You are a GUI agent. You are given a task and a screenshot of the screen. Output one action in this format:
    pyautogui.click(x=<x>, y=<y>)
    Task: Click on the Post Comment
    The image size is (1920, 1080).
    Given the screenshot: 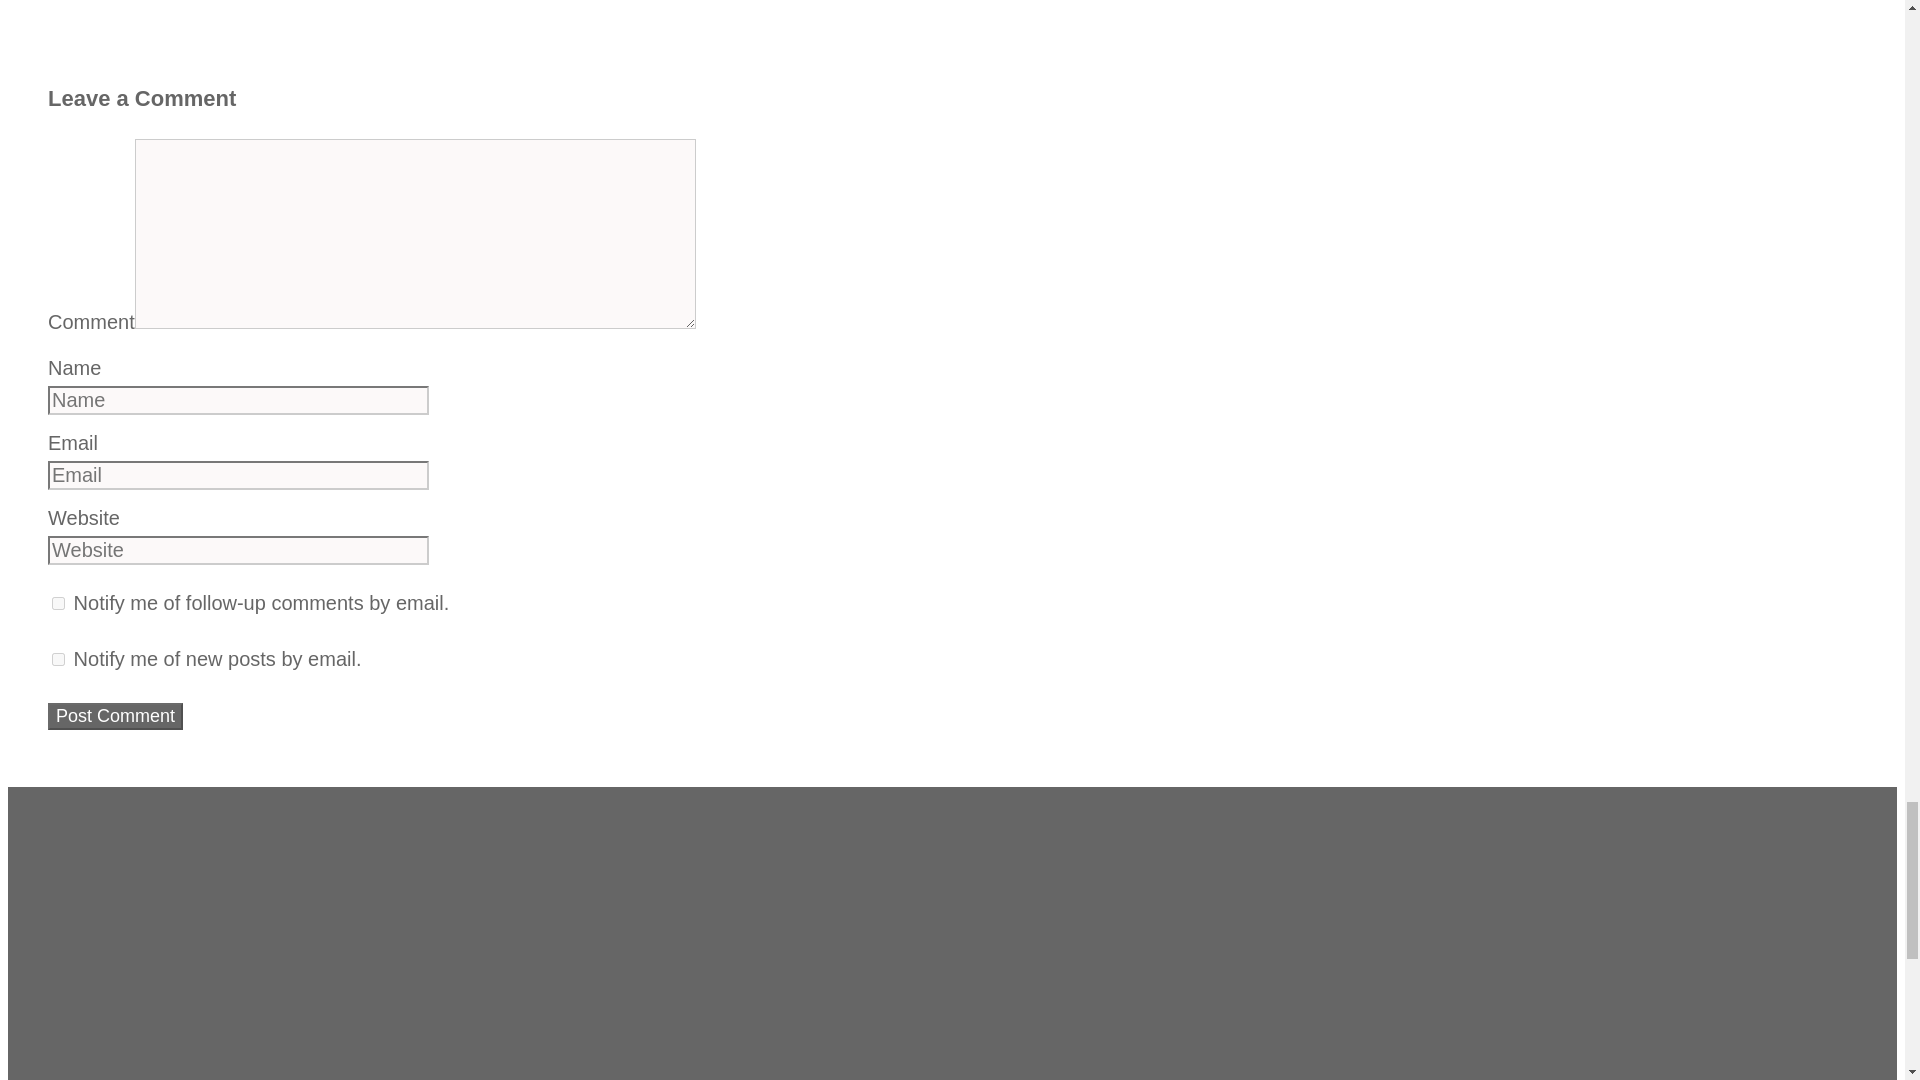 What is the action you would take?
    pyautogui.click(x=115, y=716)
    